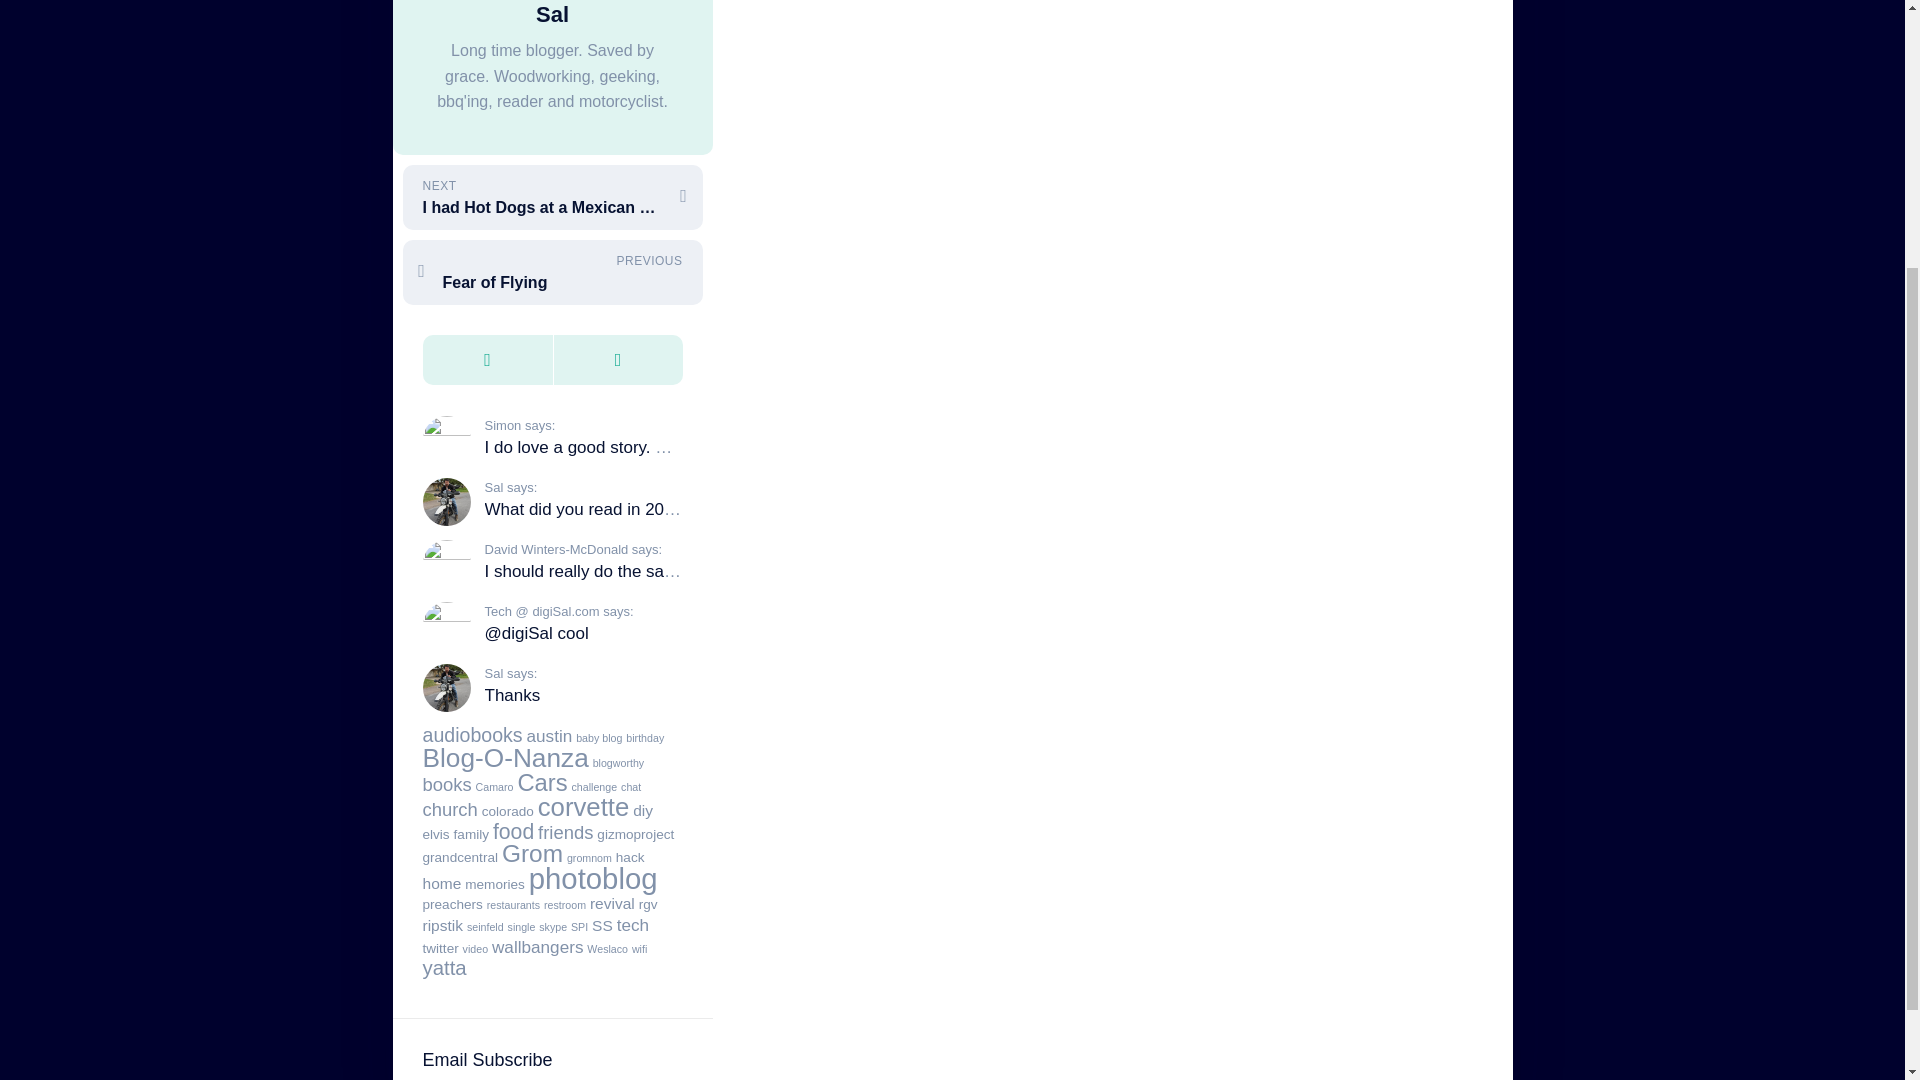 This screenshot has height=1080, width=1920. Describe the element at coordinates (511, 695) in the screenshot. I see `Thanks` at that location.